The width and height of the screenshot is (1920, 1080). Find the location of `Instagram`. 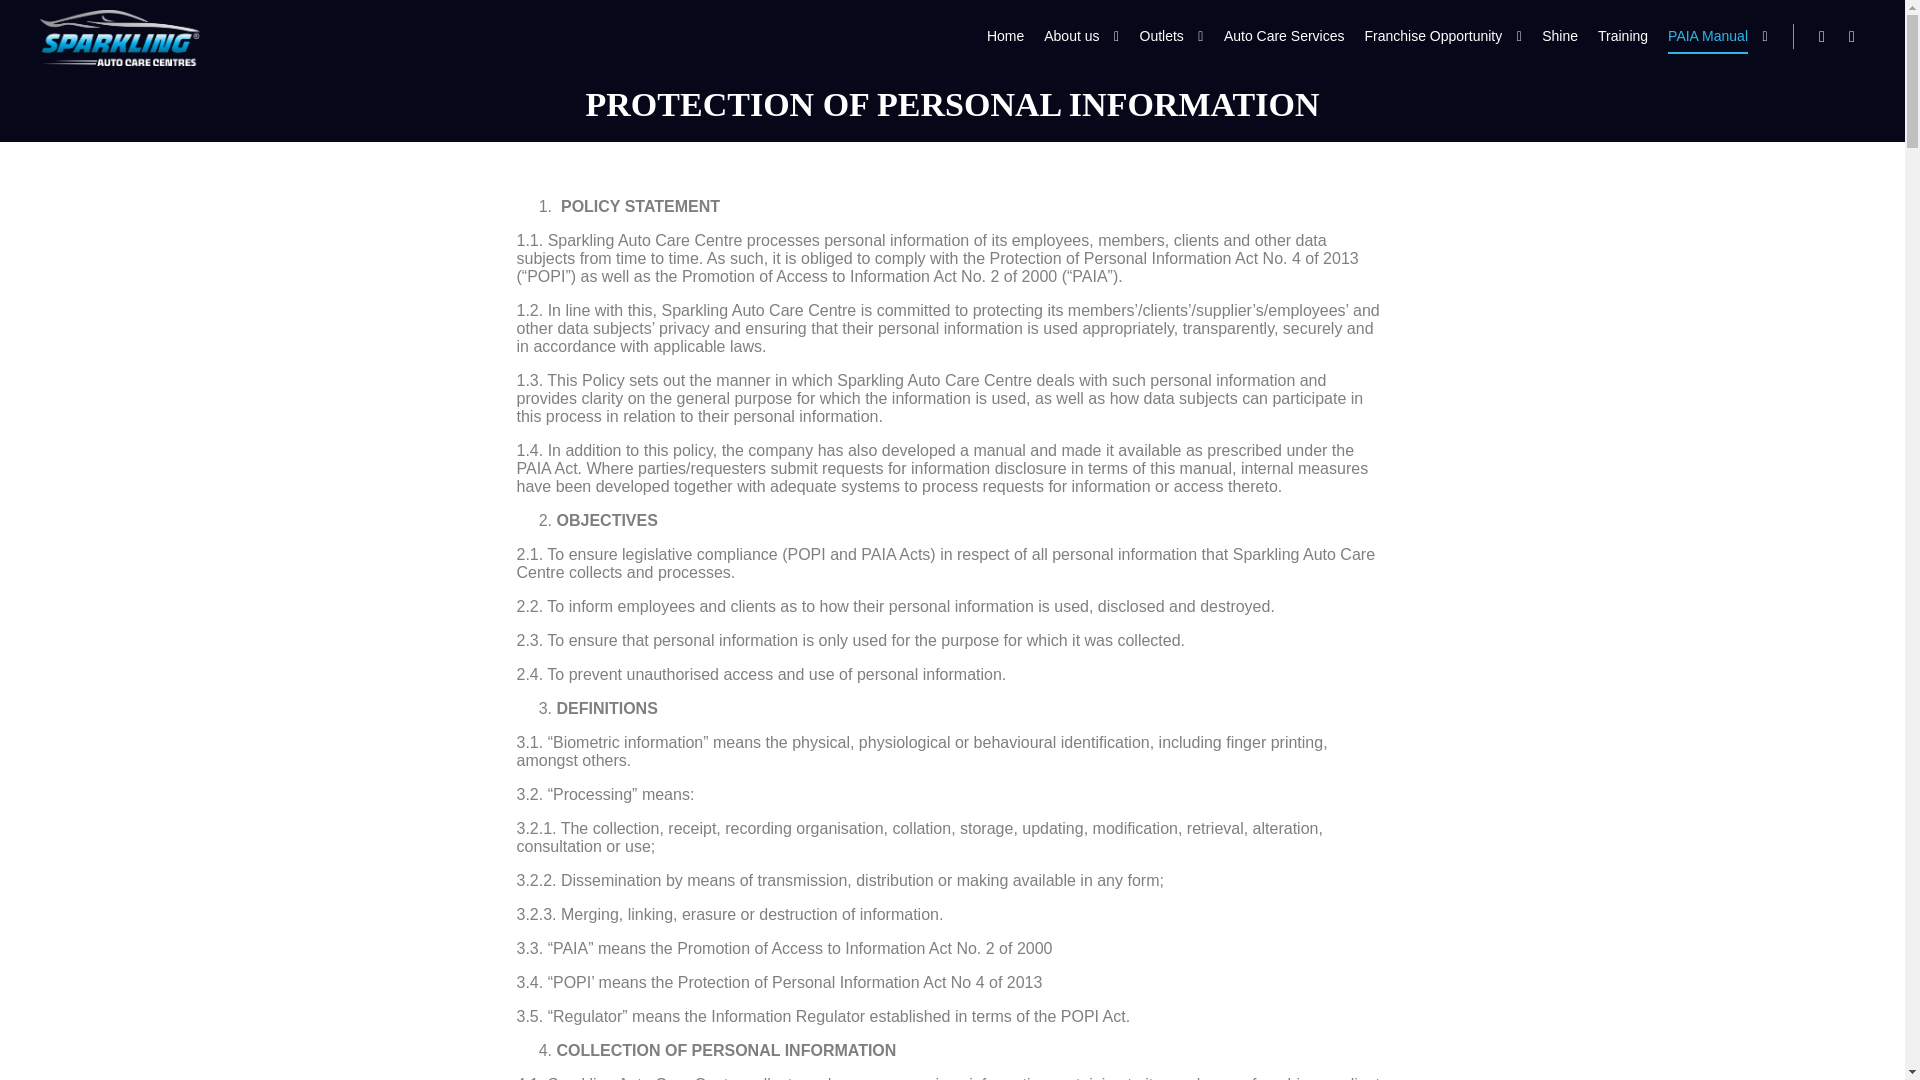

Instagram is located at coordinates (1852, 36).